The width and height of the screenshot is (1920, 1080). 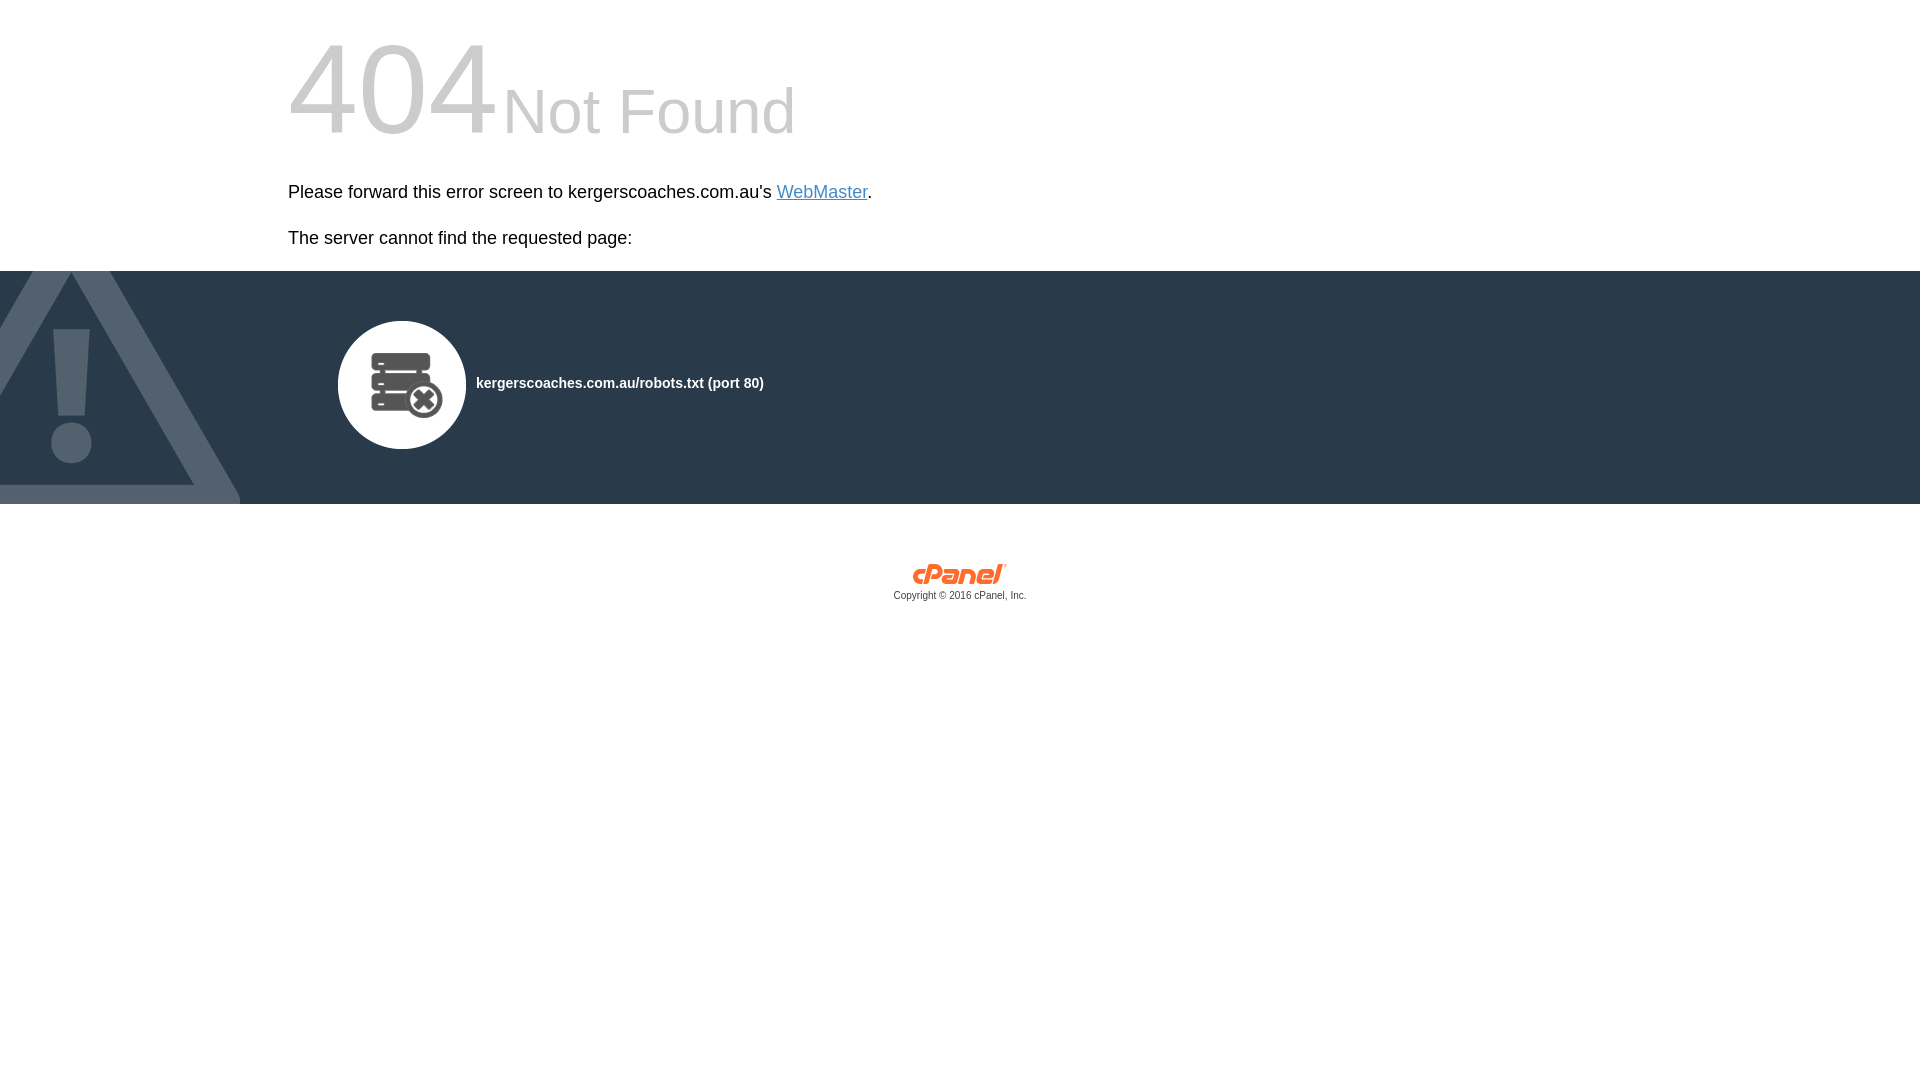 I want to click on WebMaster, so click(x=822, y=192).